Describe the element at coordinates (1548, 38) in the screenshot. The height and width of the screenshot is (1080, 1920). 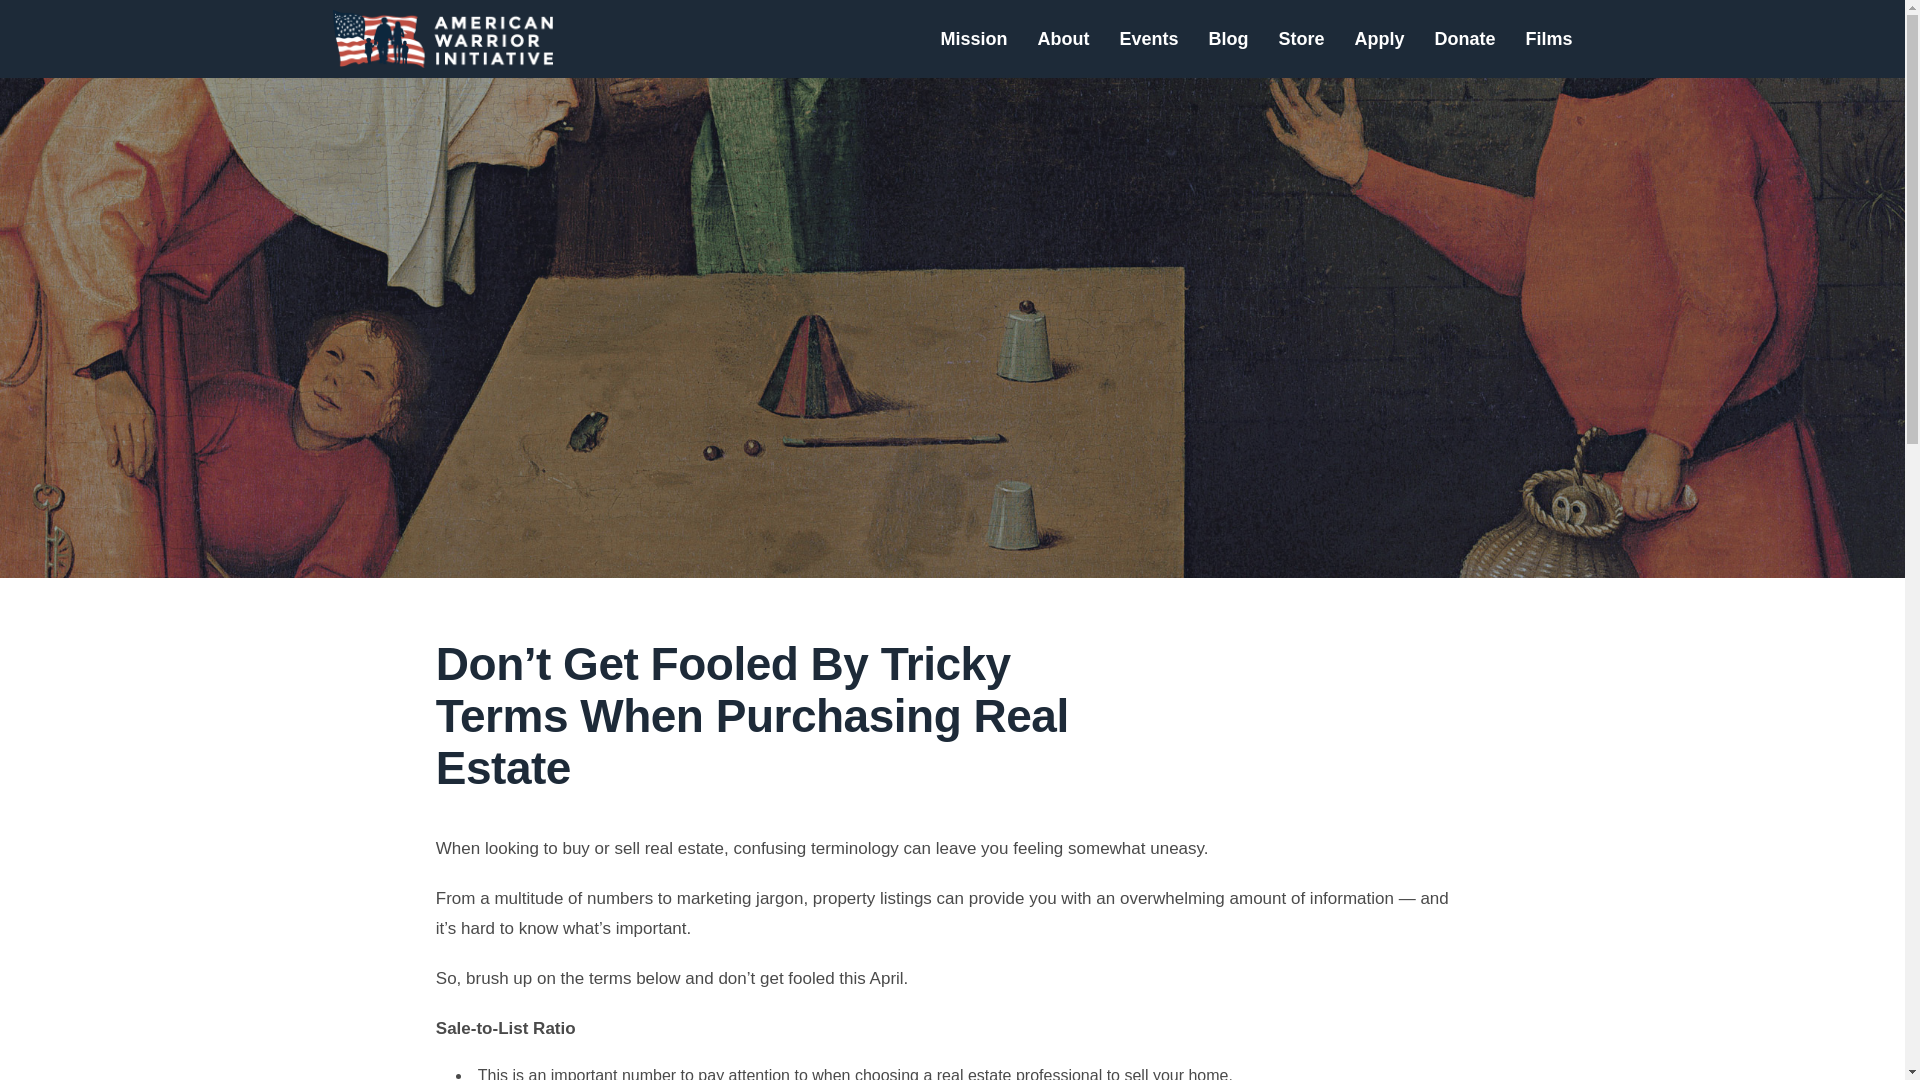
I see `Films` at that location.